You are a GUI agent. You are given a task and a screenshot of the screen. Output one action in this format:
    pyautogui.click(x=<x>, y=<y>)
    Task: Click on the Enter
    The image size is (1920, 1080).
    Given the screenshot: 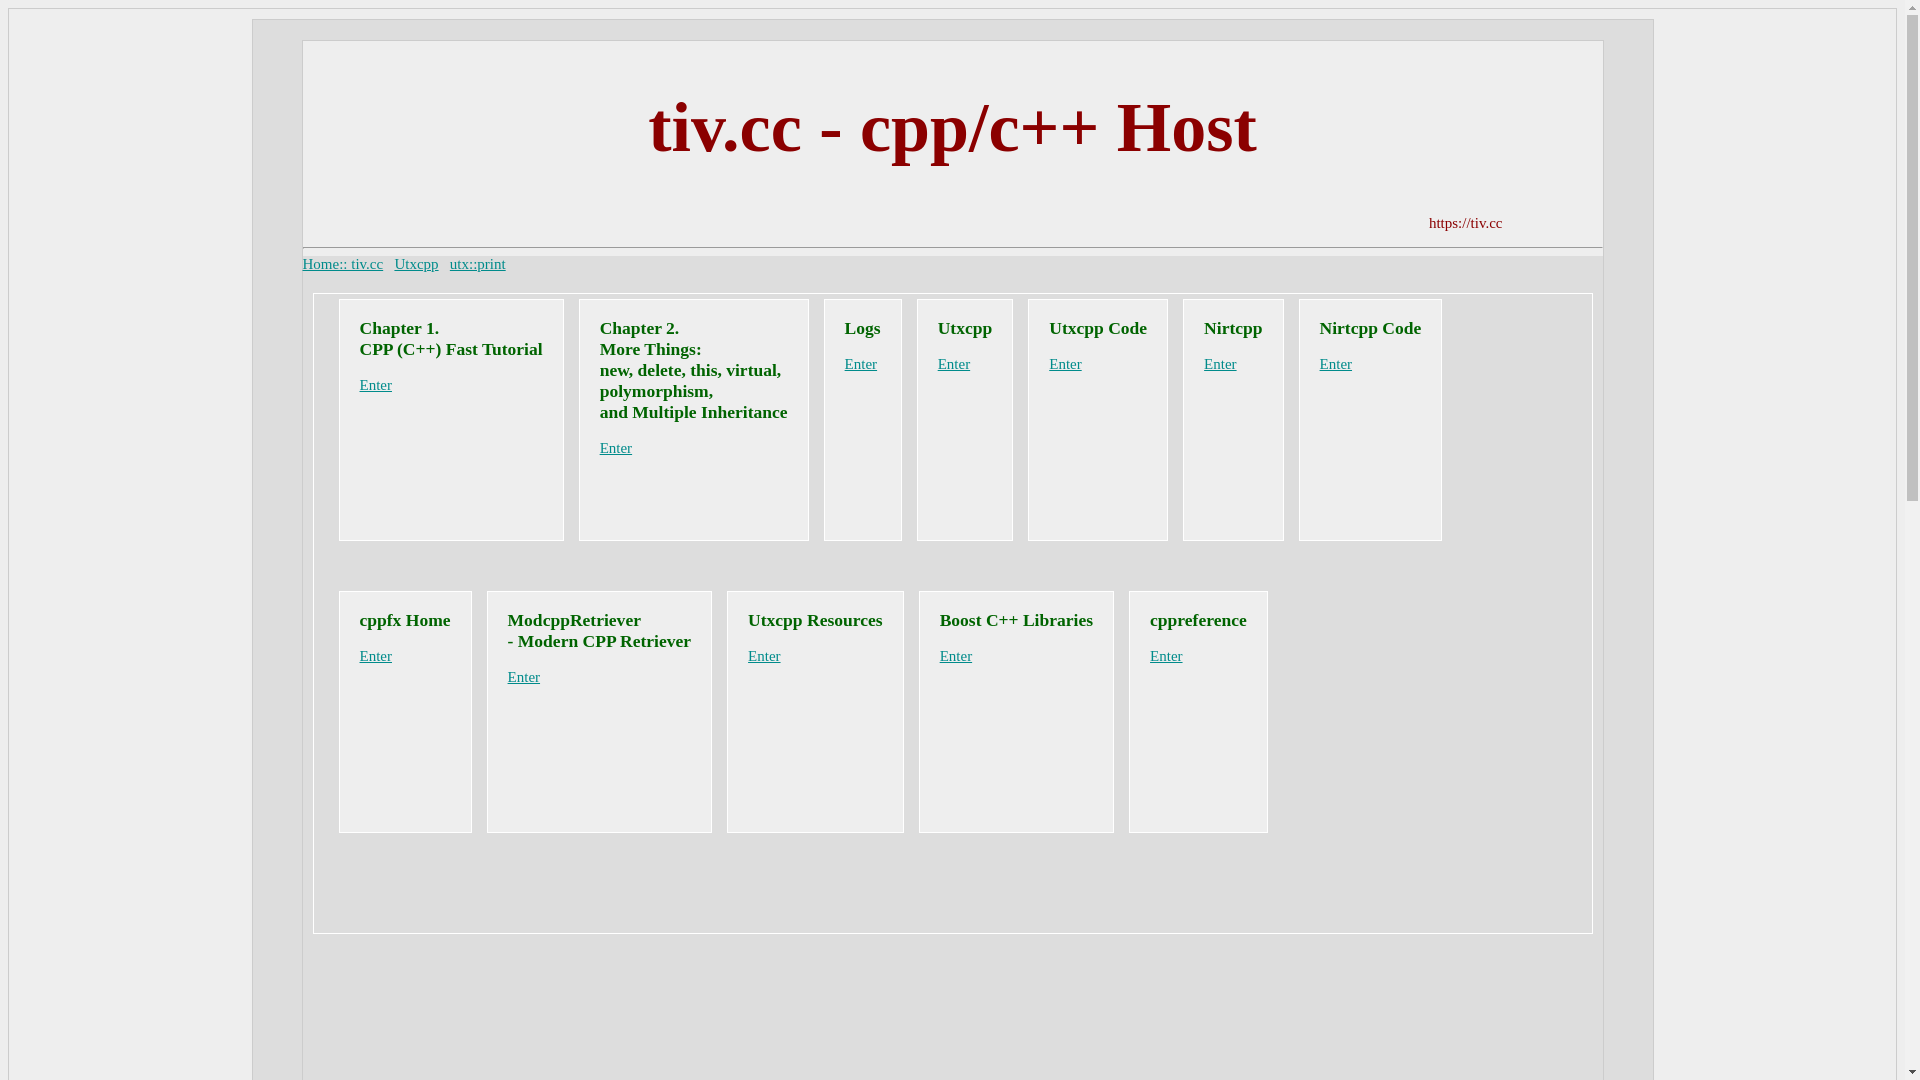 What is the action you would take?
    pyautogui.click(x=954, y=364)
    